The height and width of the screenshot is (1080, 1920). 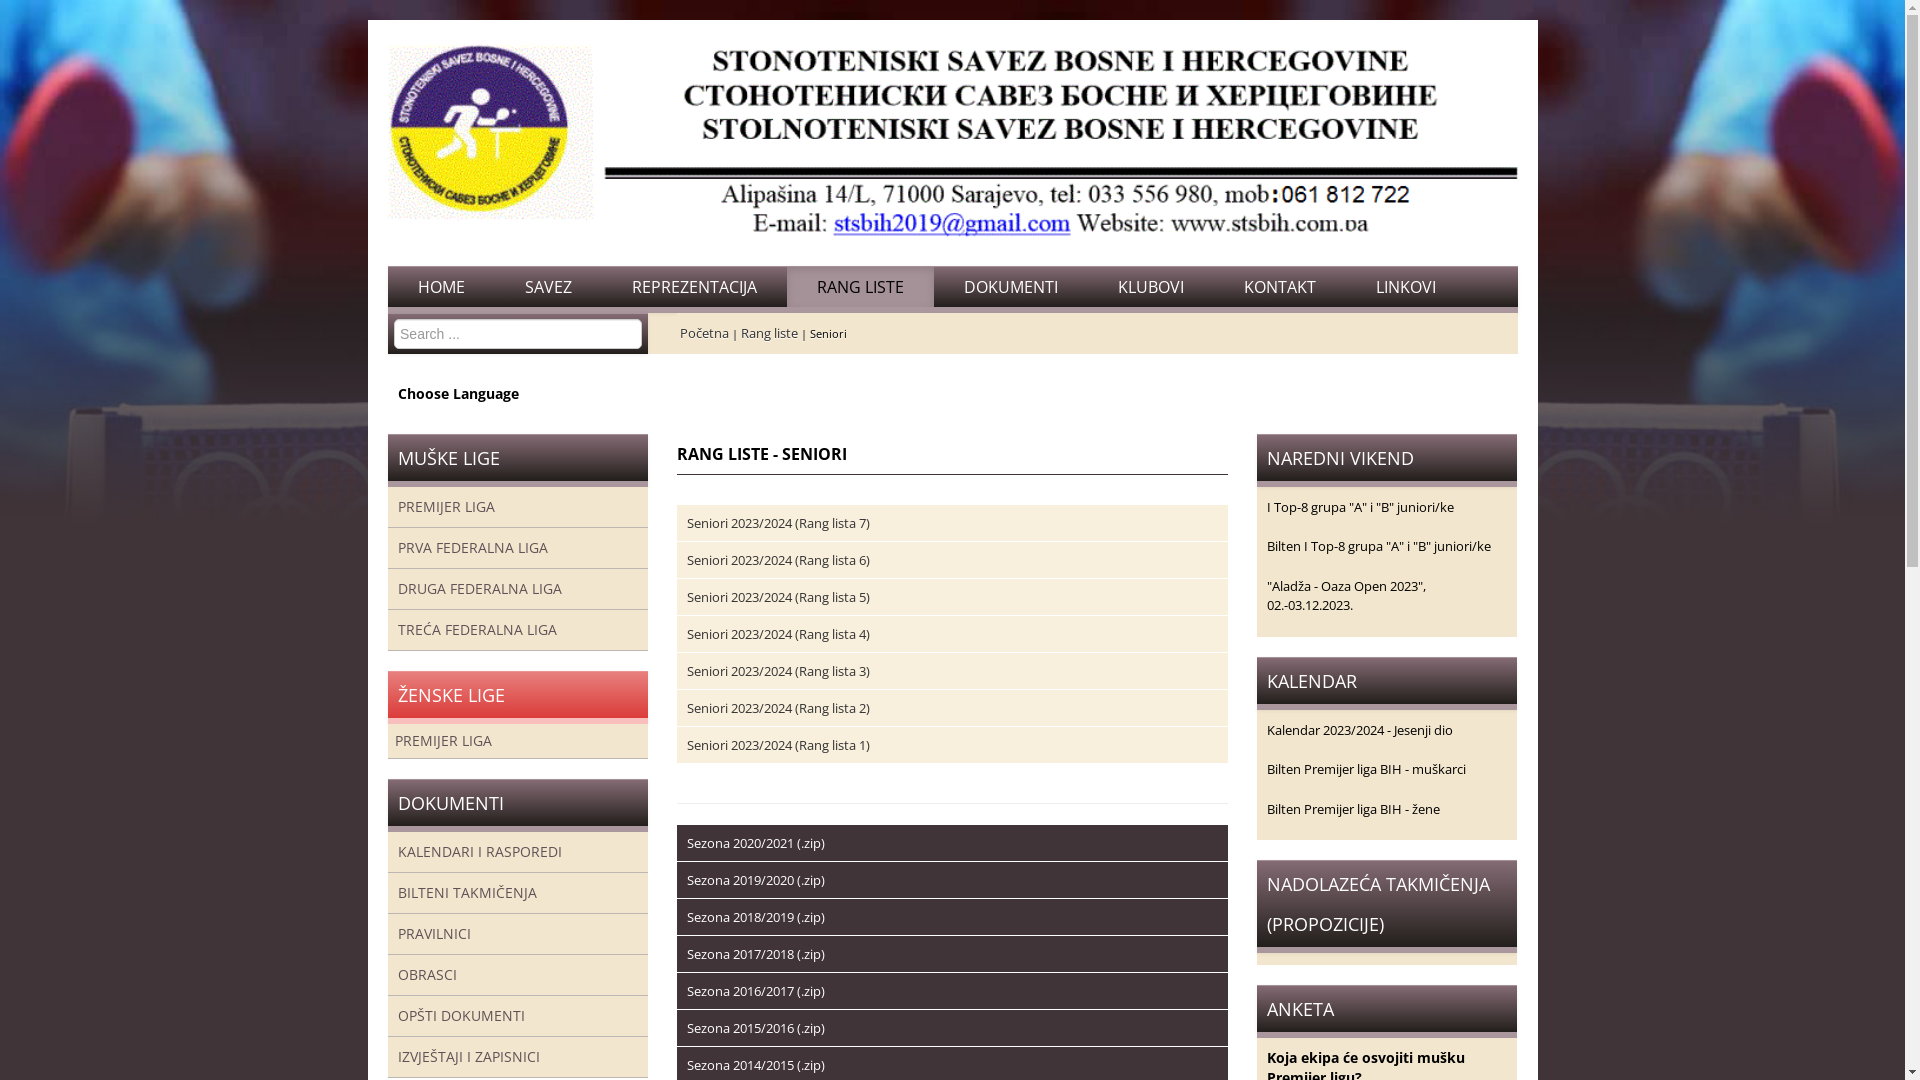 I want to click on KONTAKT, so click(x=1280, y=287).